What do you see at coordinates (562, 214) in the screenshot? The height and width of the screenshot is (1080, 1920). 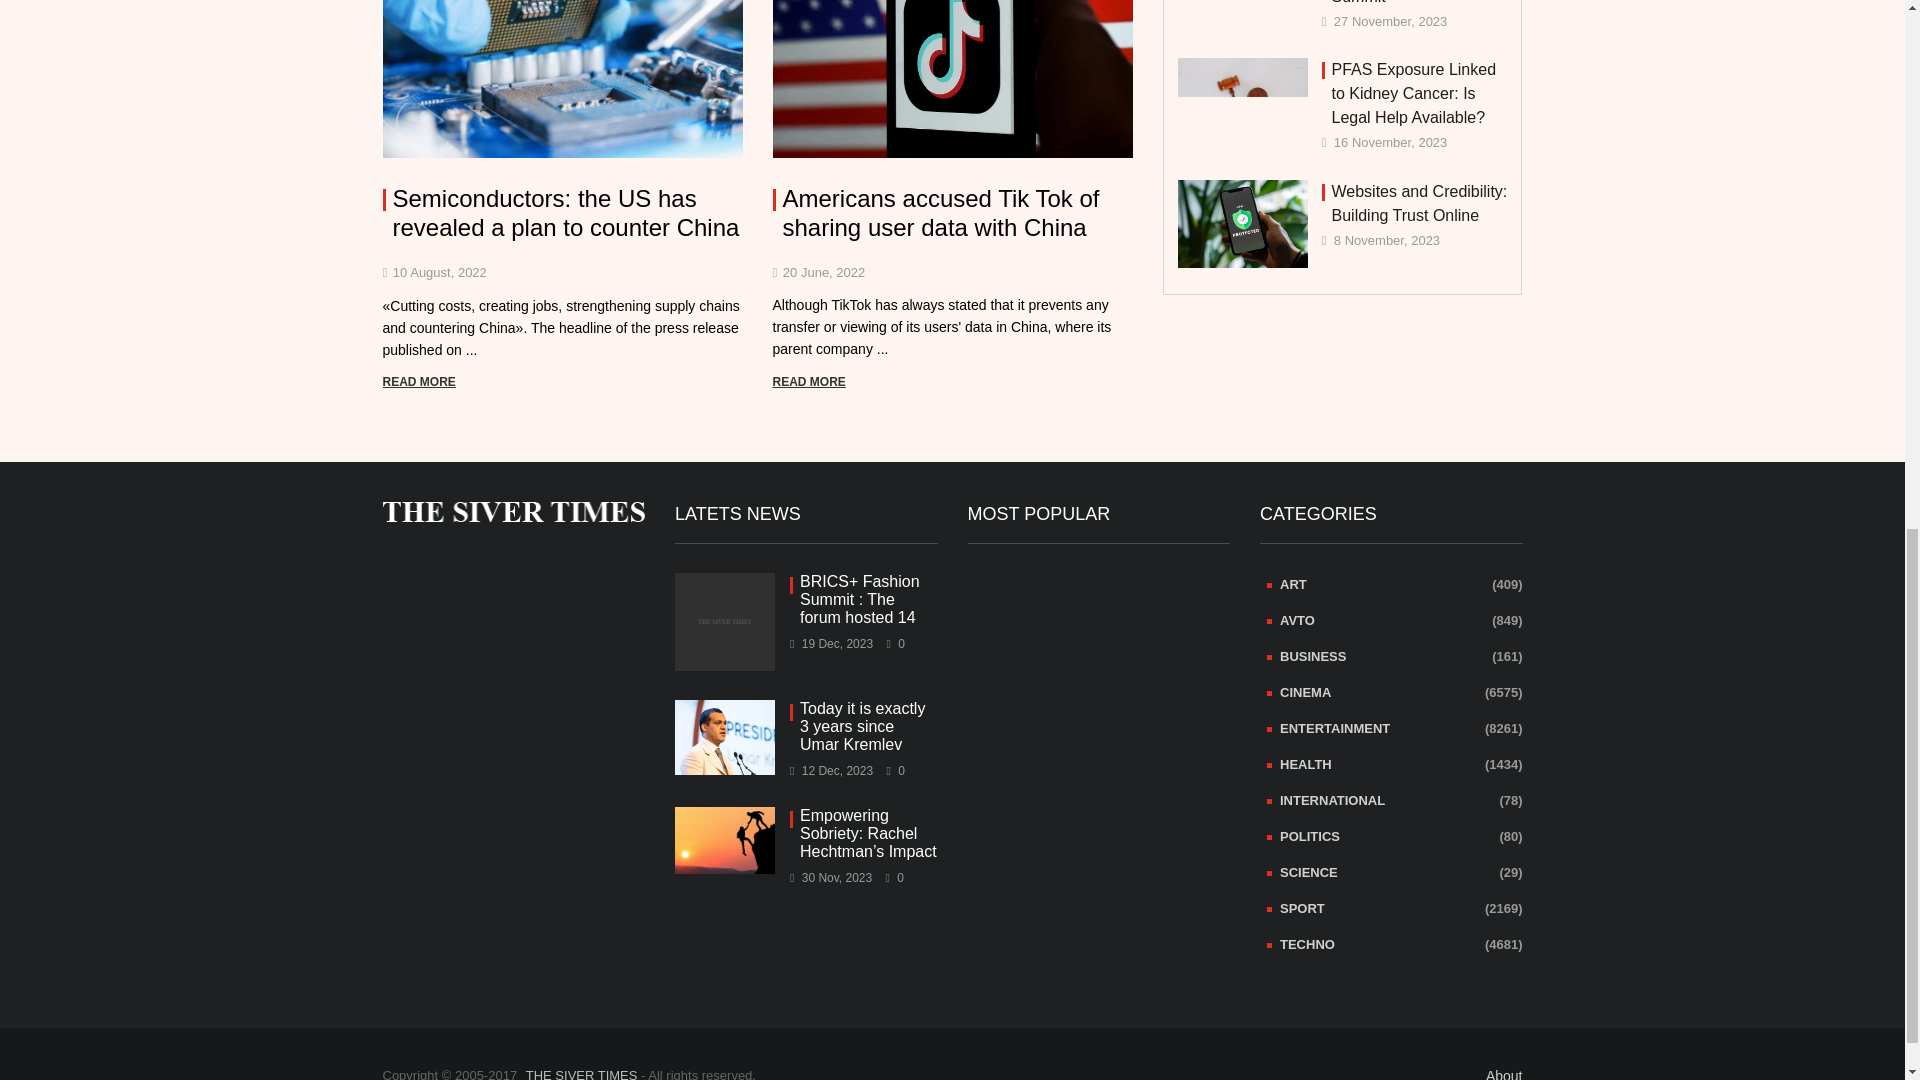 I see `Semiconductors: the US has revealed a plan to counter China` at bounding box center [562, 214].